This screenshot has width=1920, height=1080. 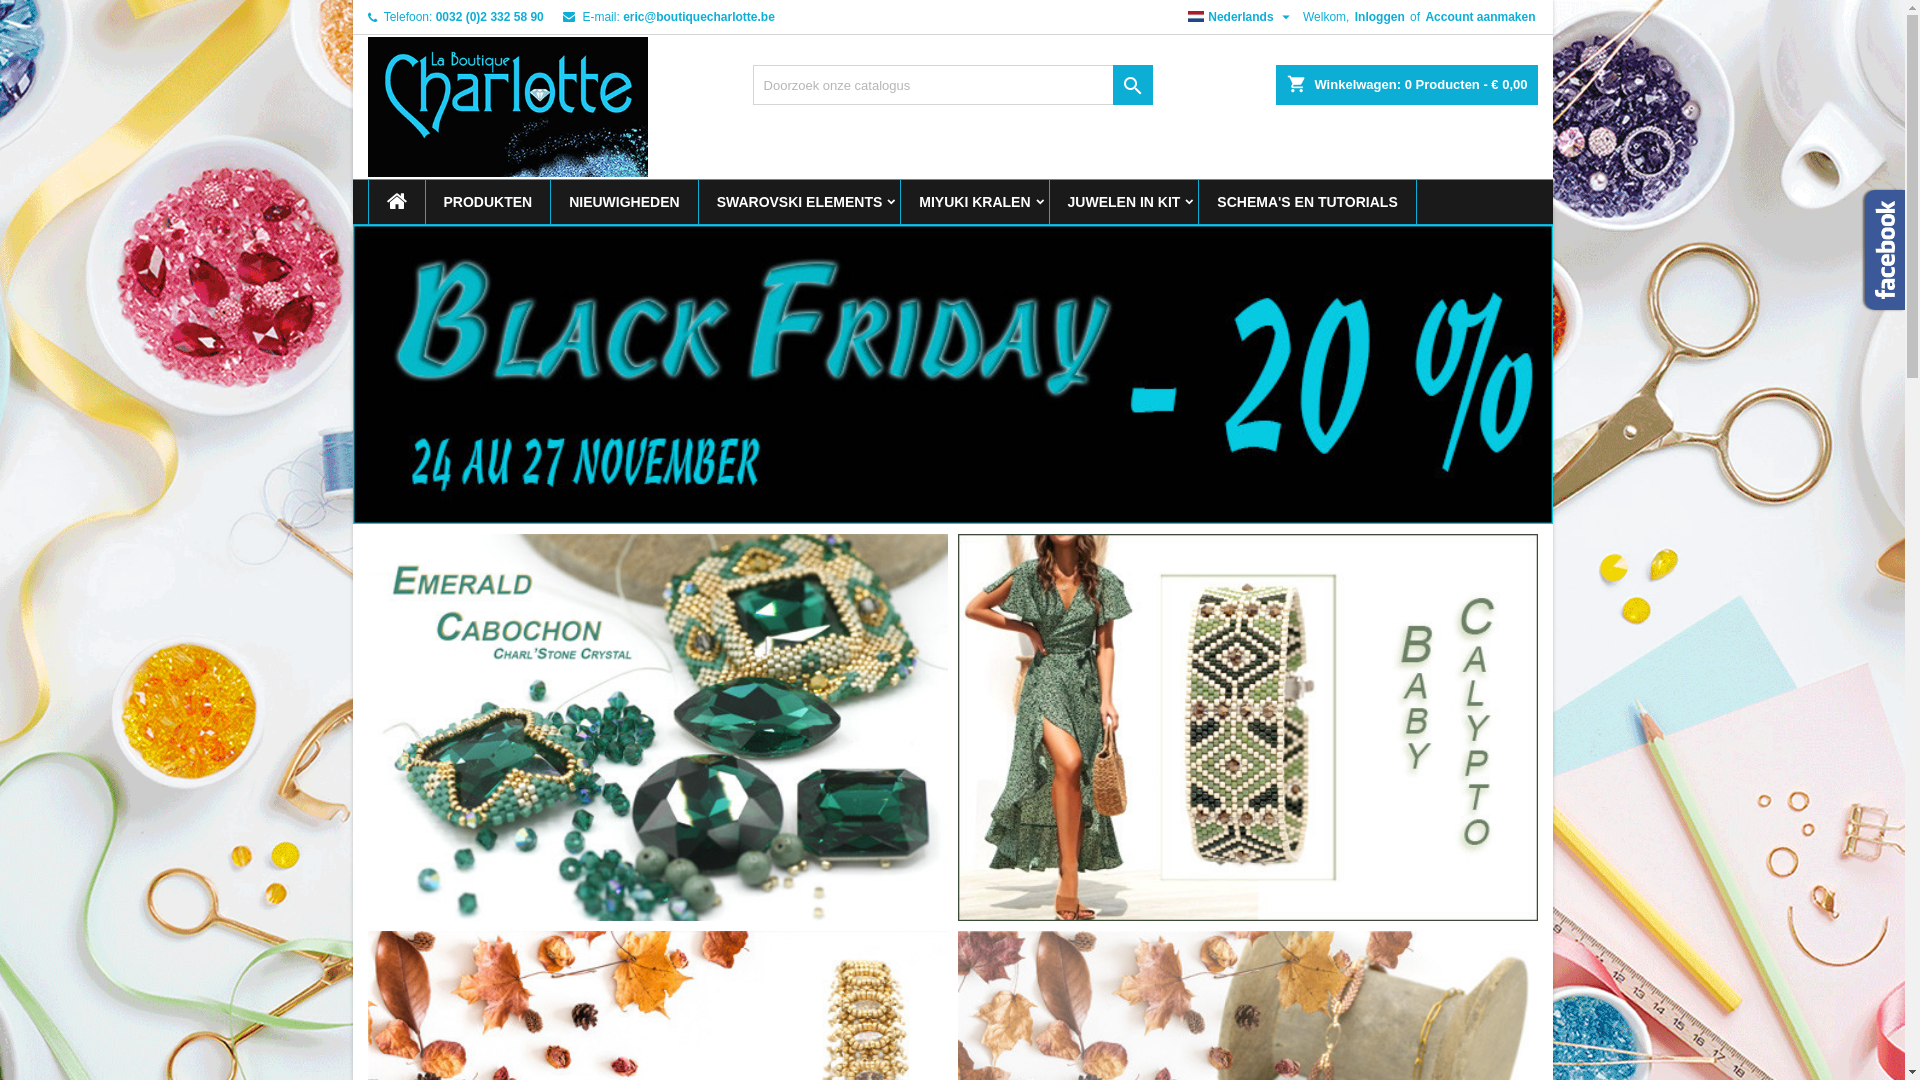 What do you see at coordinates (488, 202) in the screenshot?
I see `PRODUKTEN` at bounding box center [488, 202].